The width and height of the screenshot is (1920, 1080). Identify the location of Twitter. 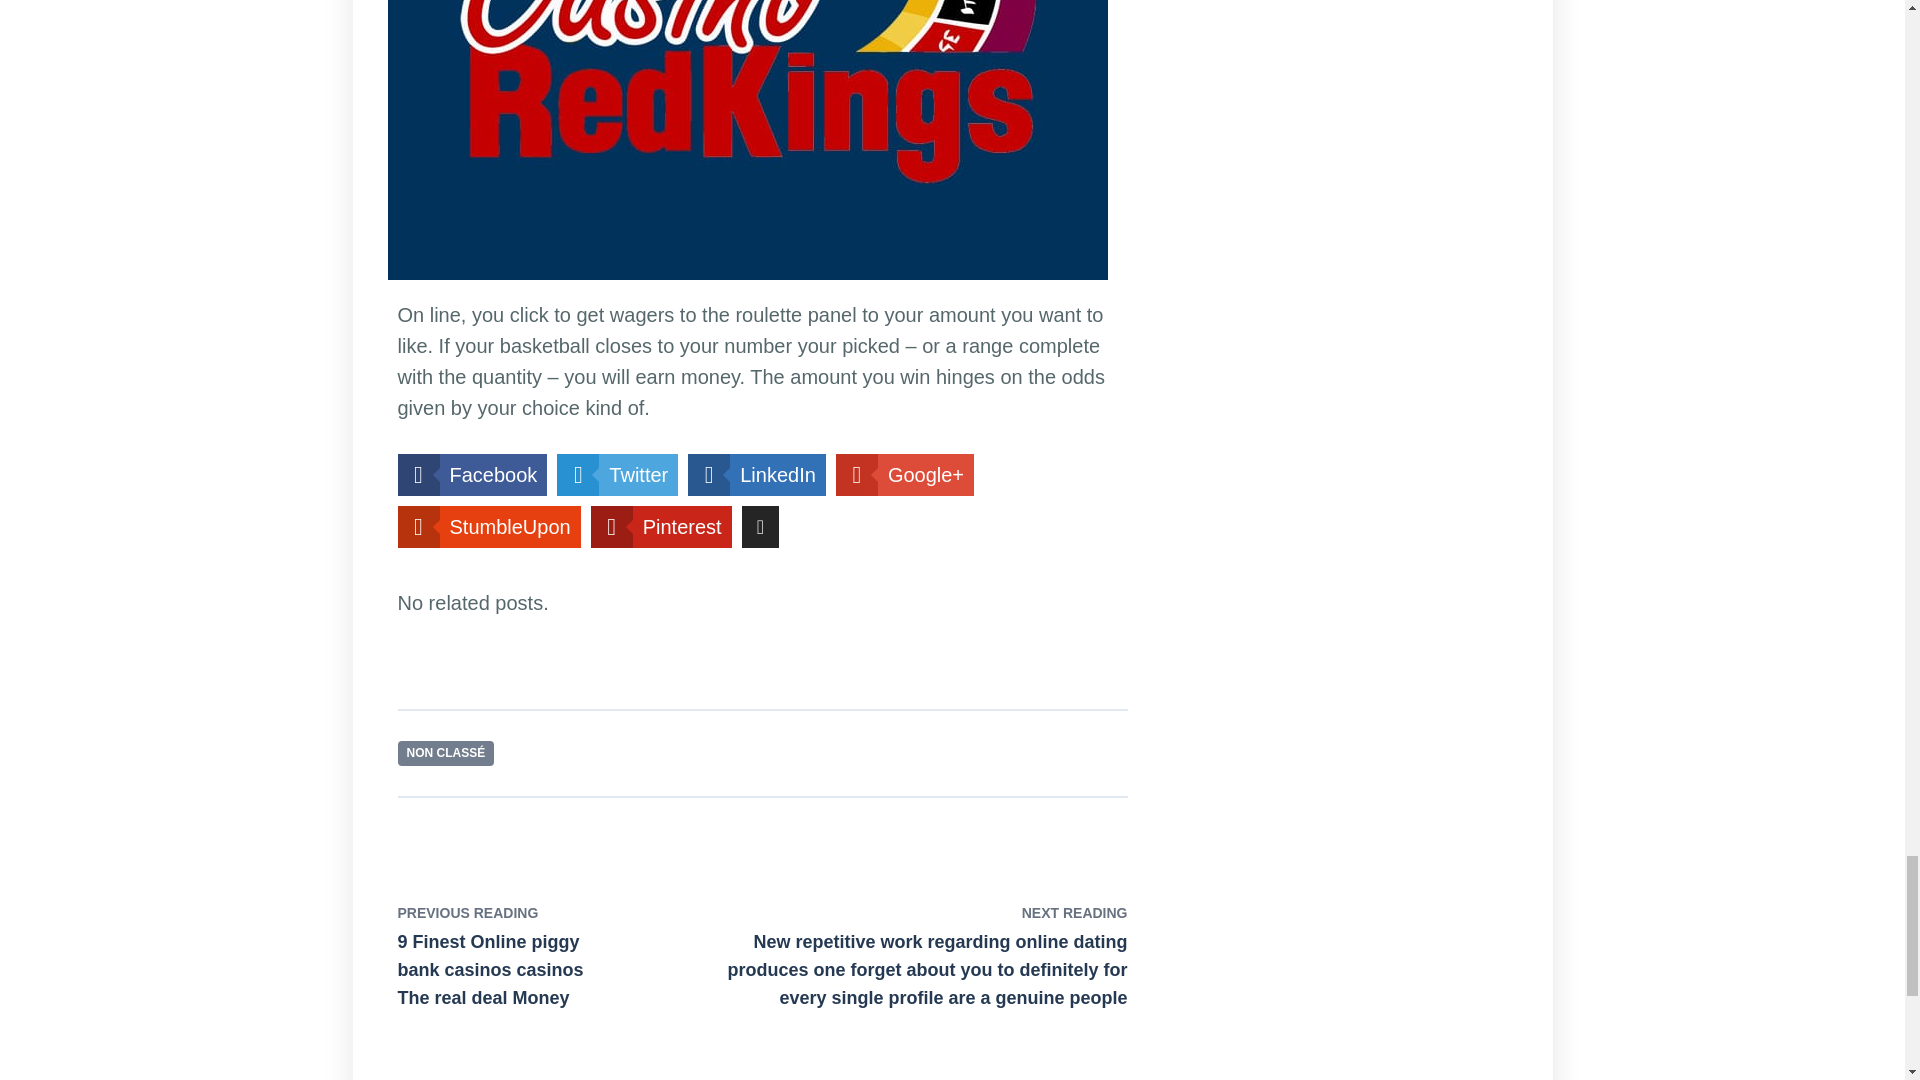
(616, 474).